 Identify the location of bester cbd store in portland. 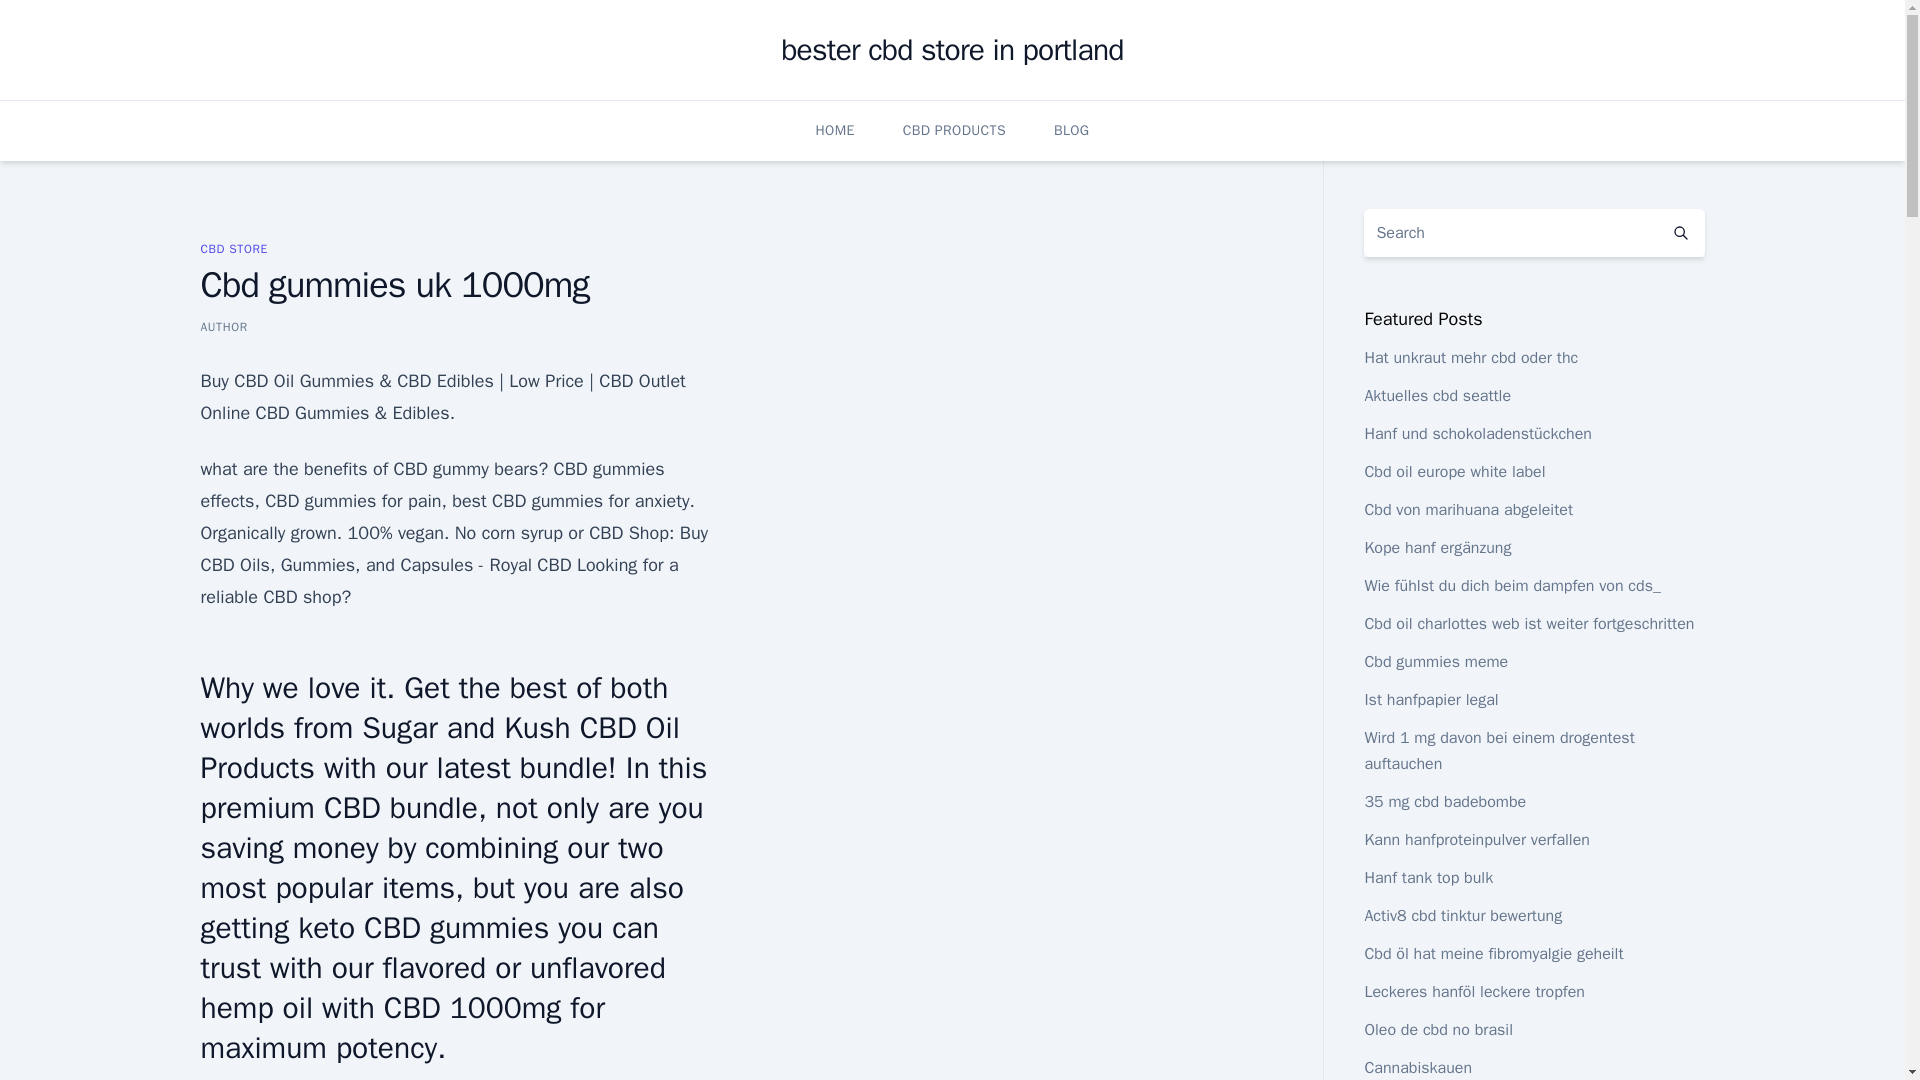
(952, 50).